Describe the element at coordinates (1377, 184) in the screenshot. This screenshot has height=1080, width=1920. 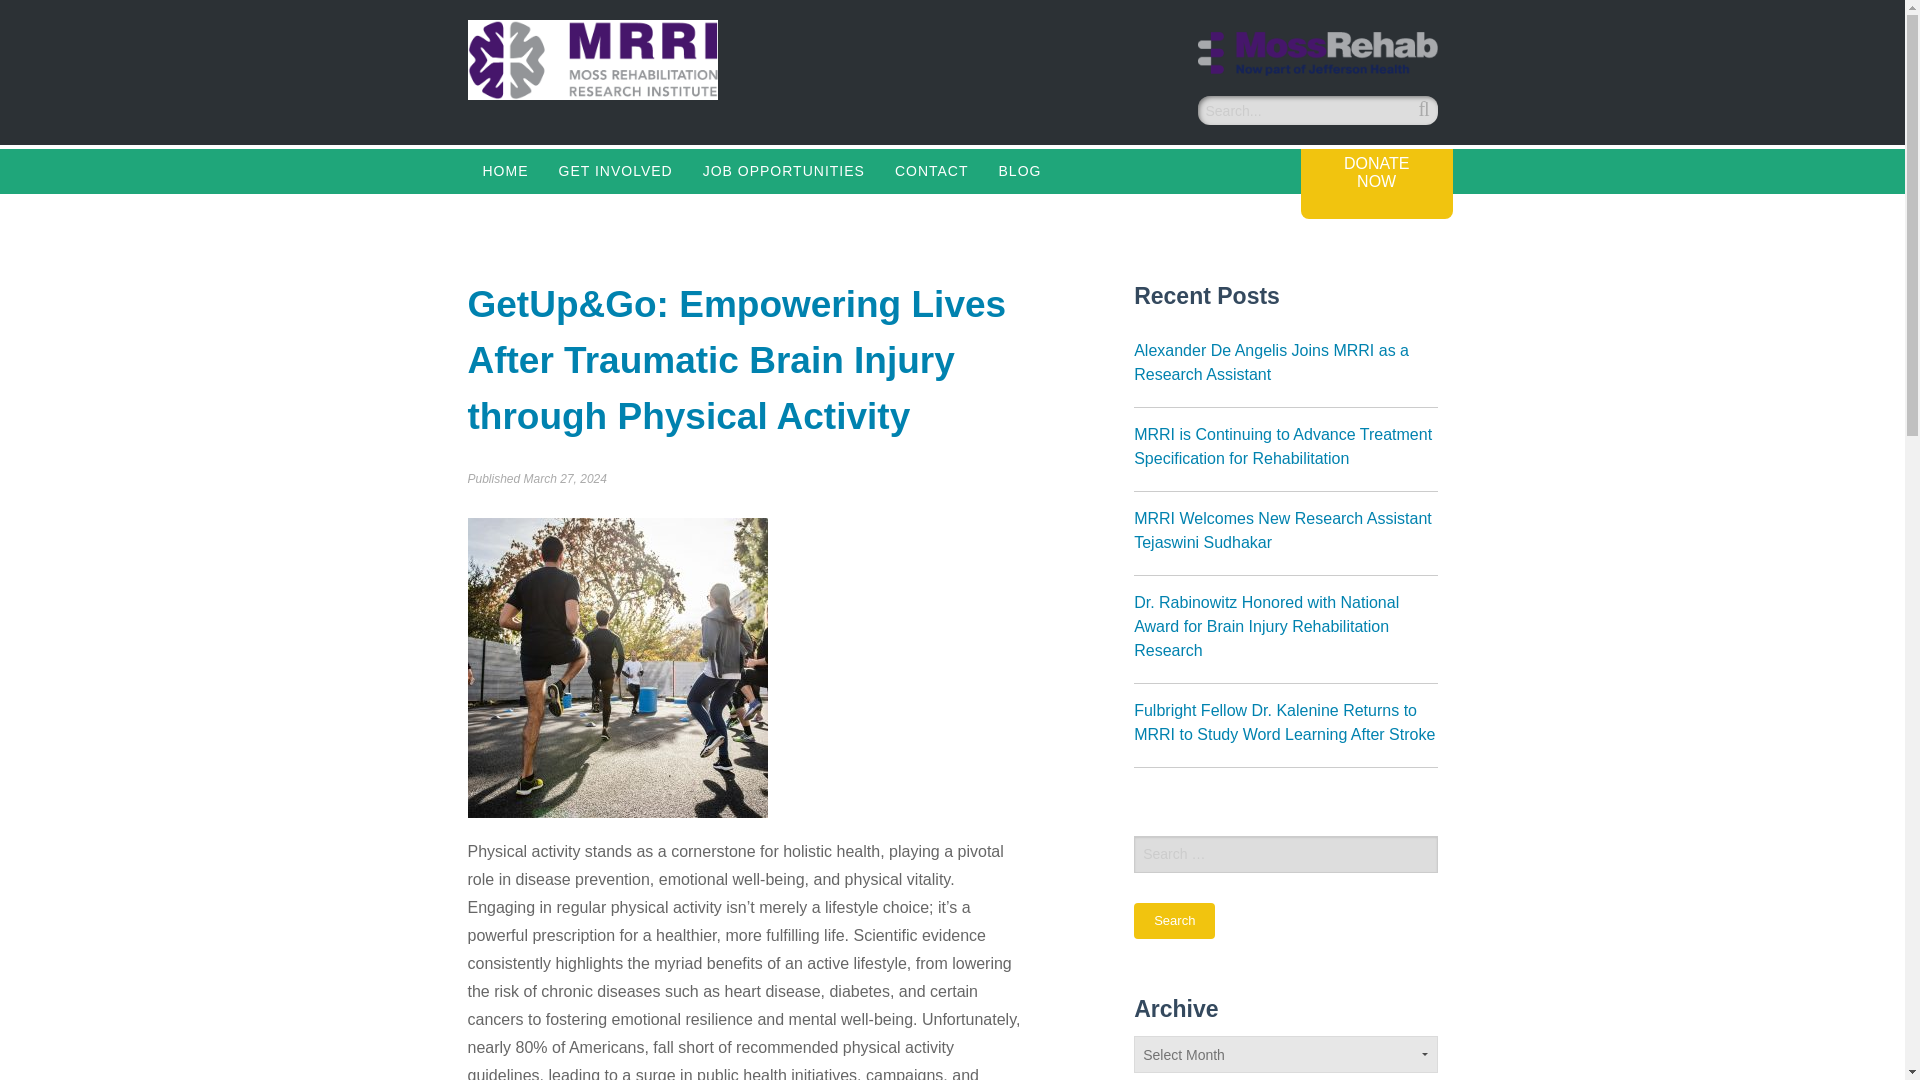
I see `DONATE NOW` at that location.